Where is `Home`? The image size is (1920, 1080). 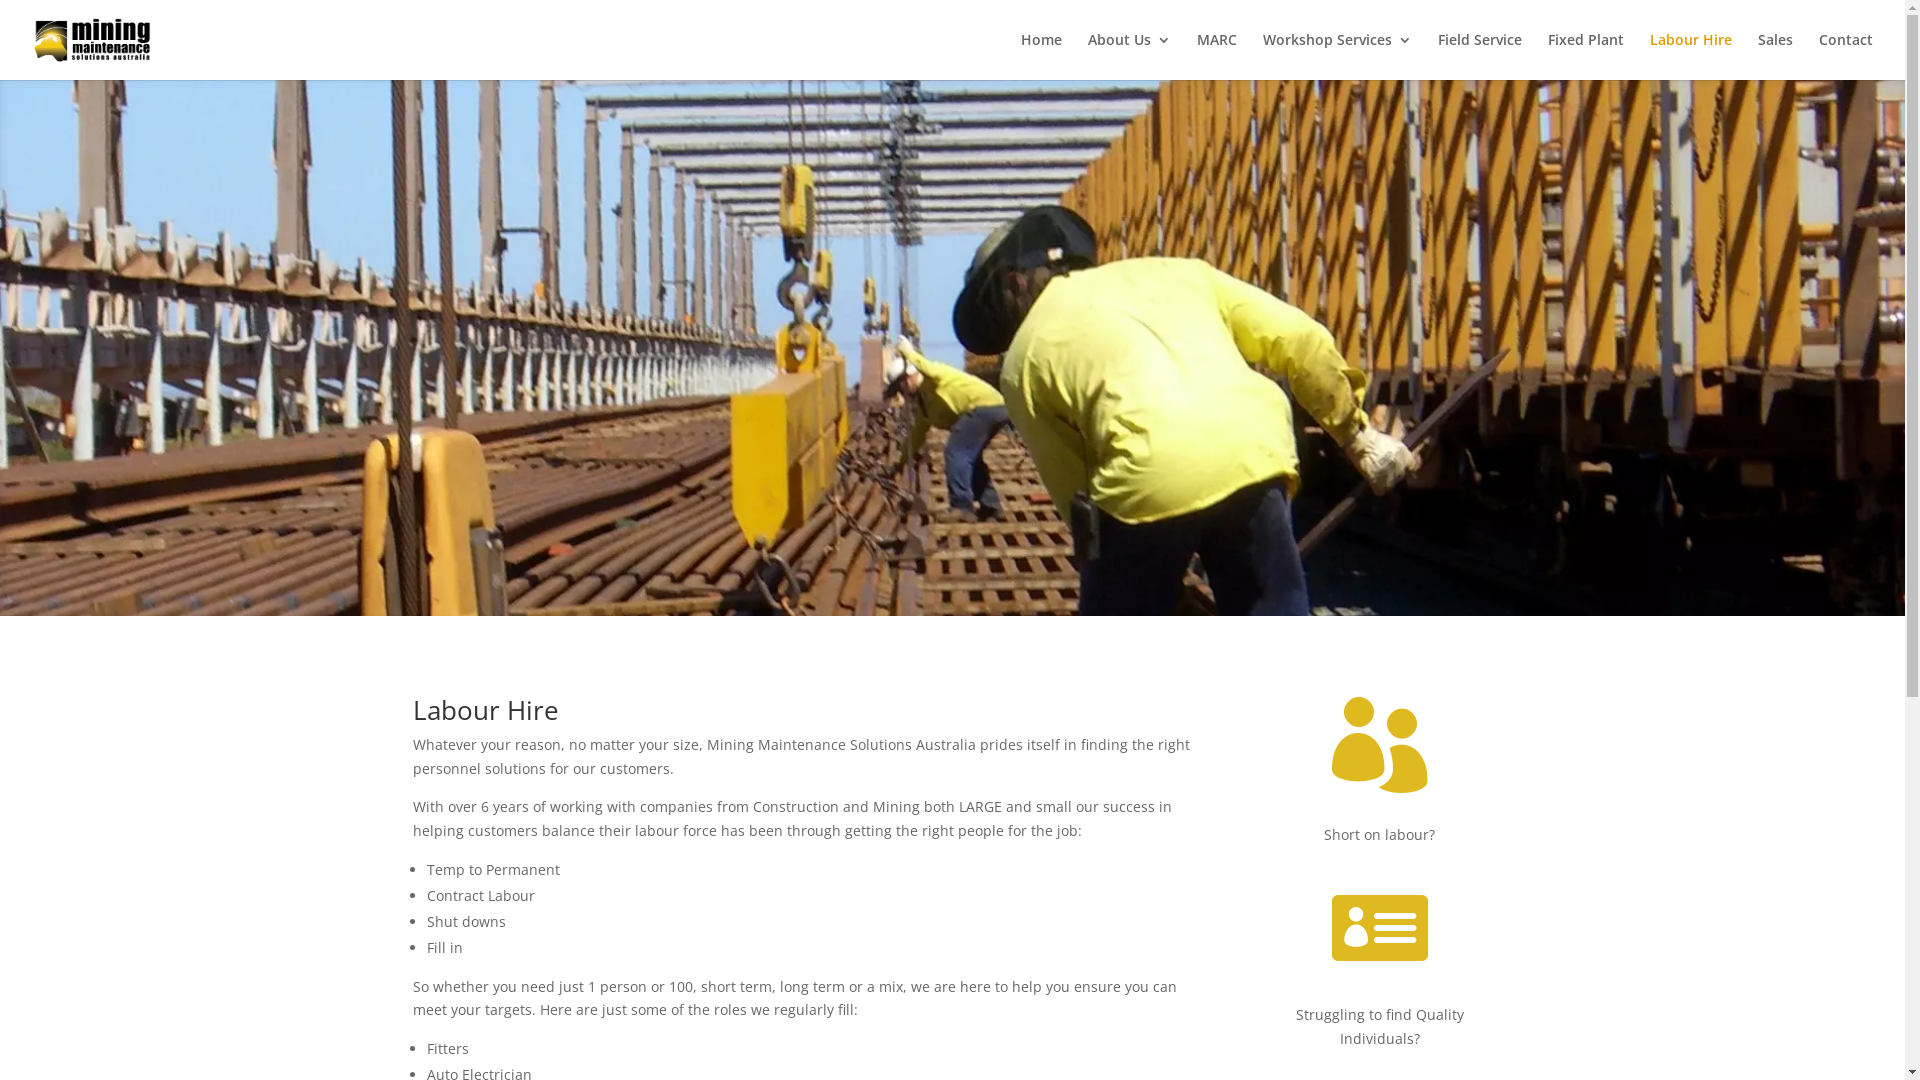 Home is located at coordinates (1042, 56).